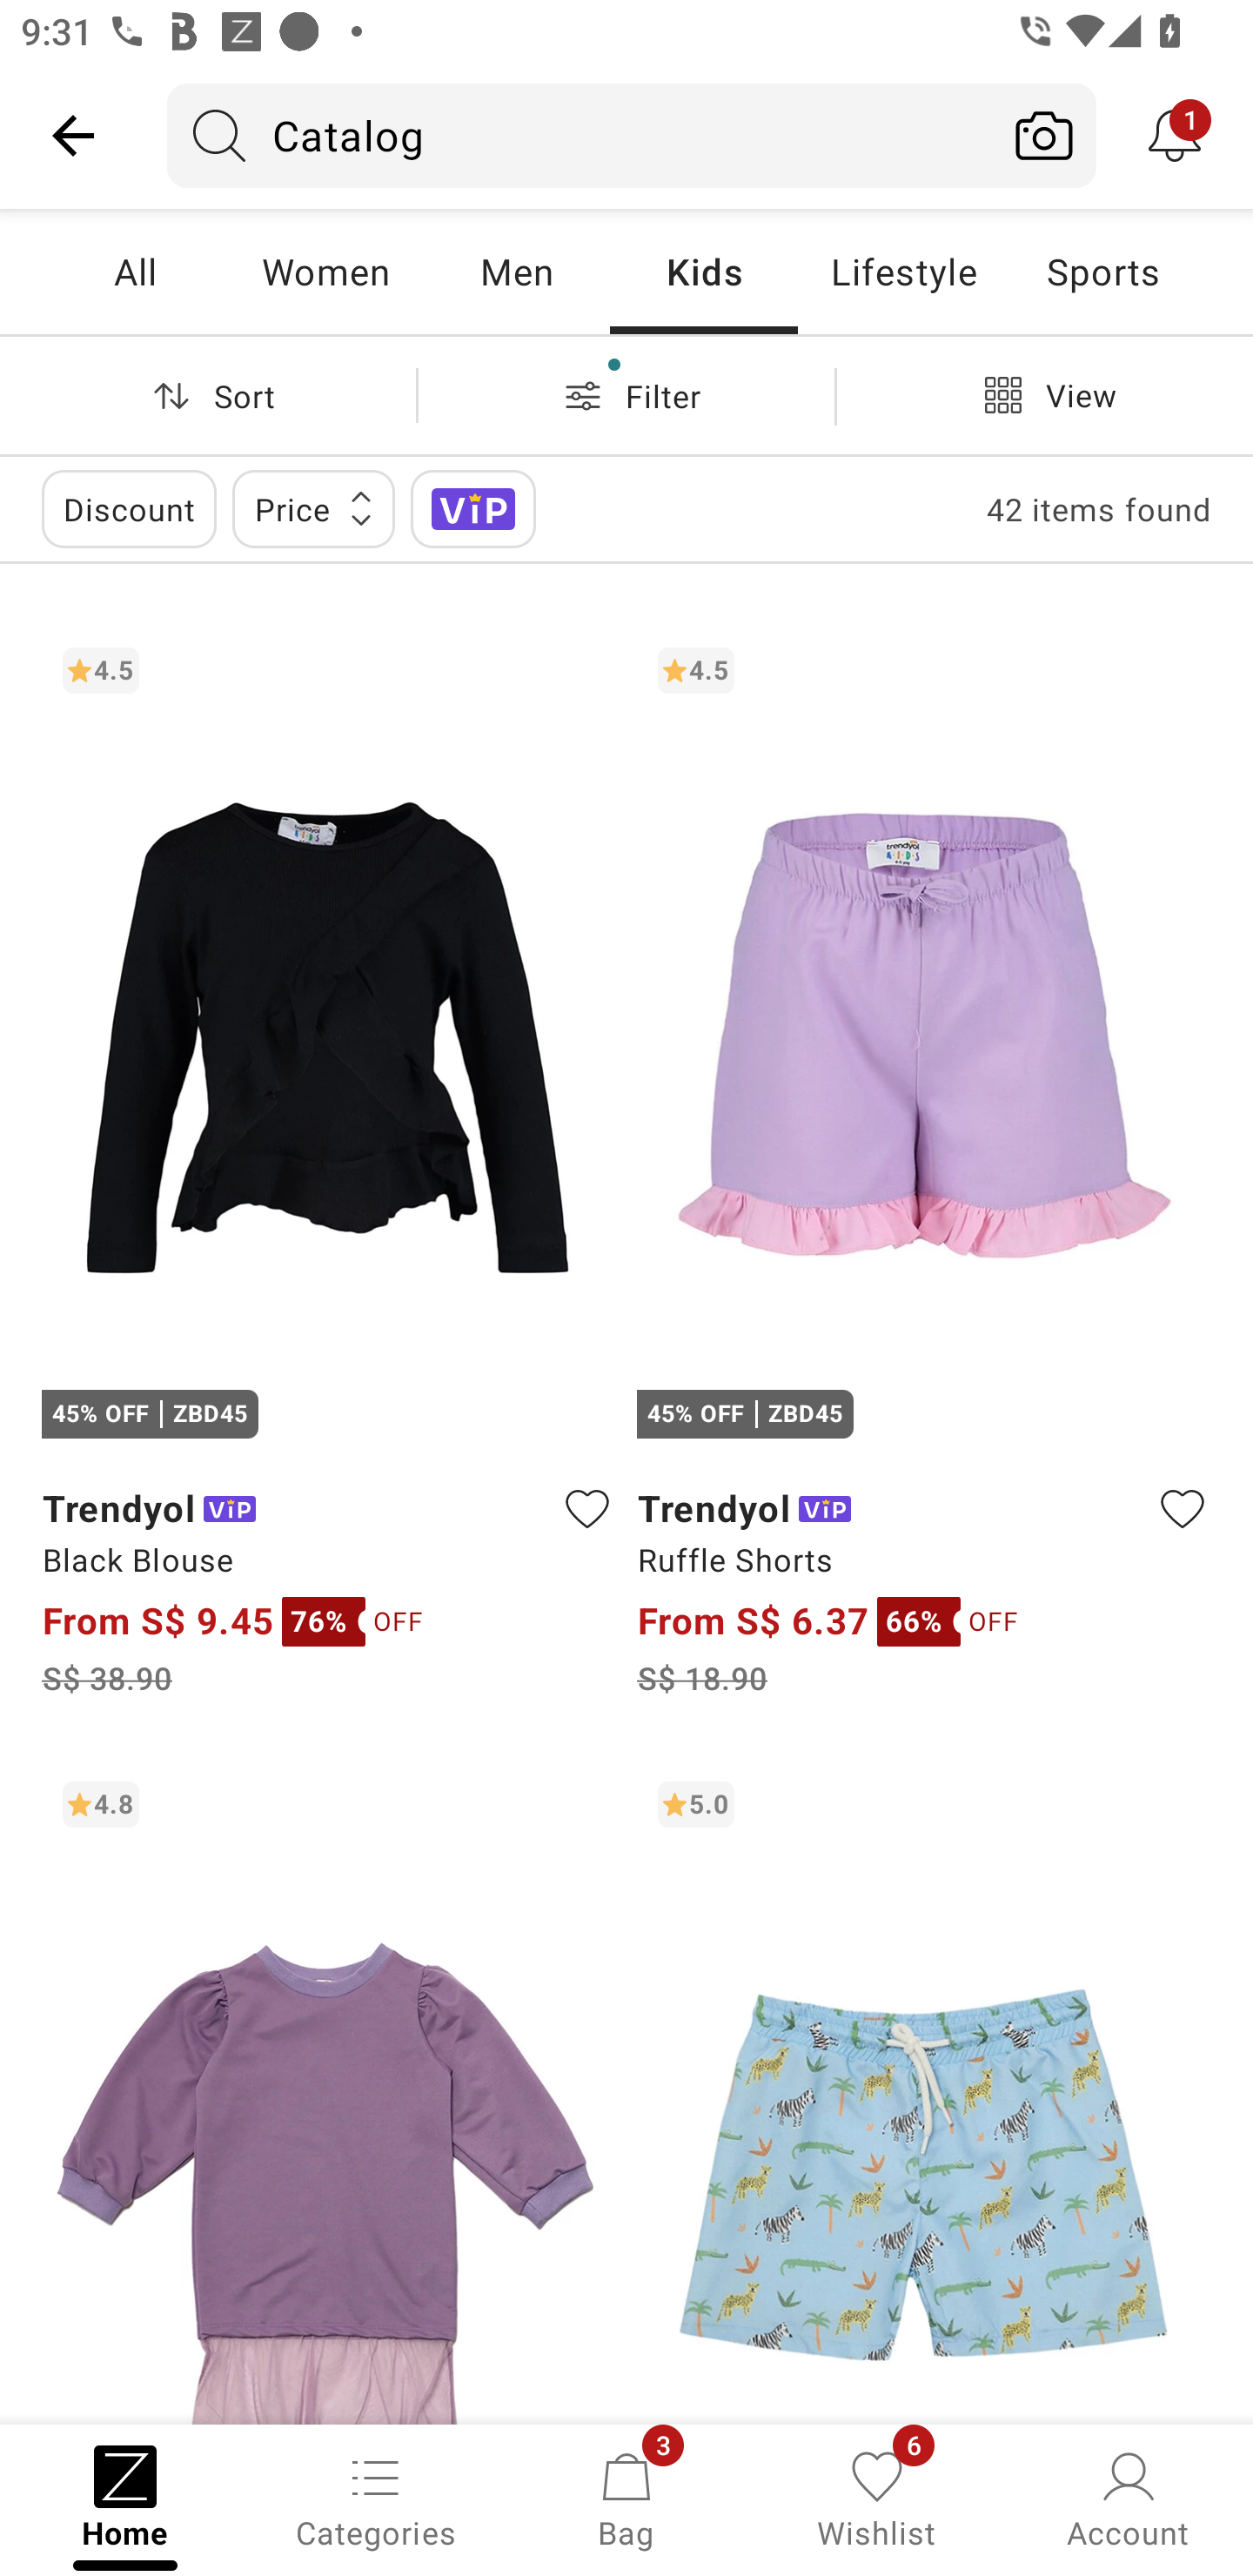 This screenshot has width=1253, height=2576. Describe the element at coordinates (580, 135) in the screenshot. I see `Catalog` at that location.